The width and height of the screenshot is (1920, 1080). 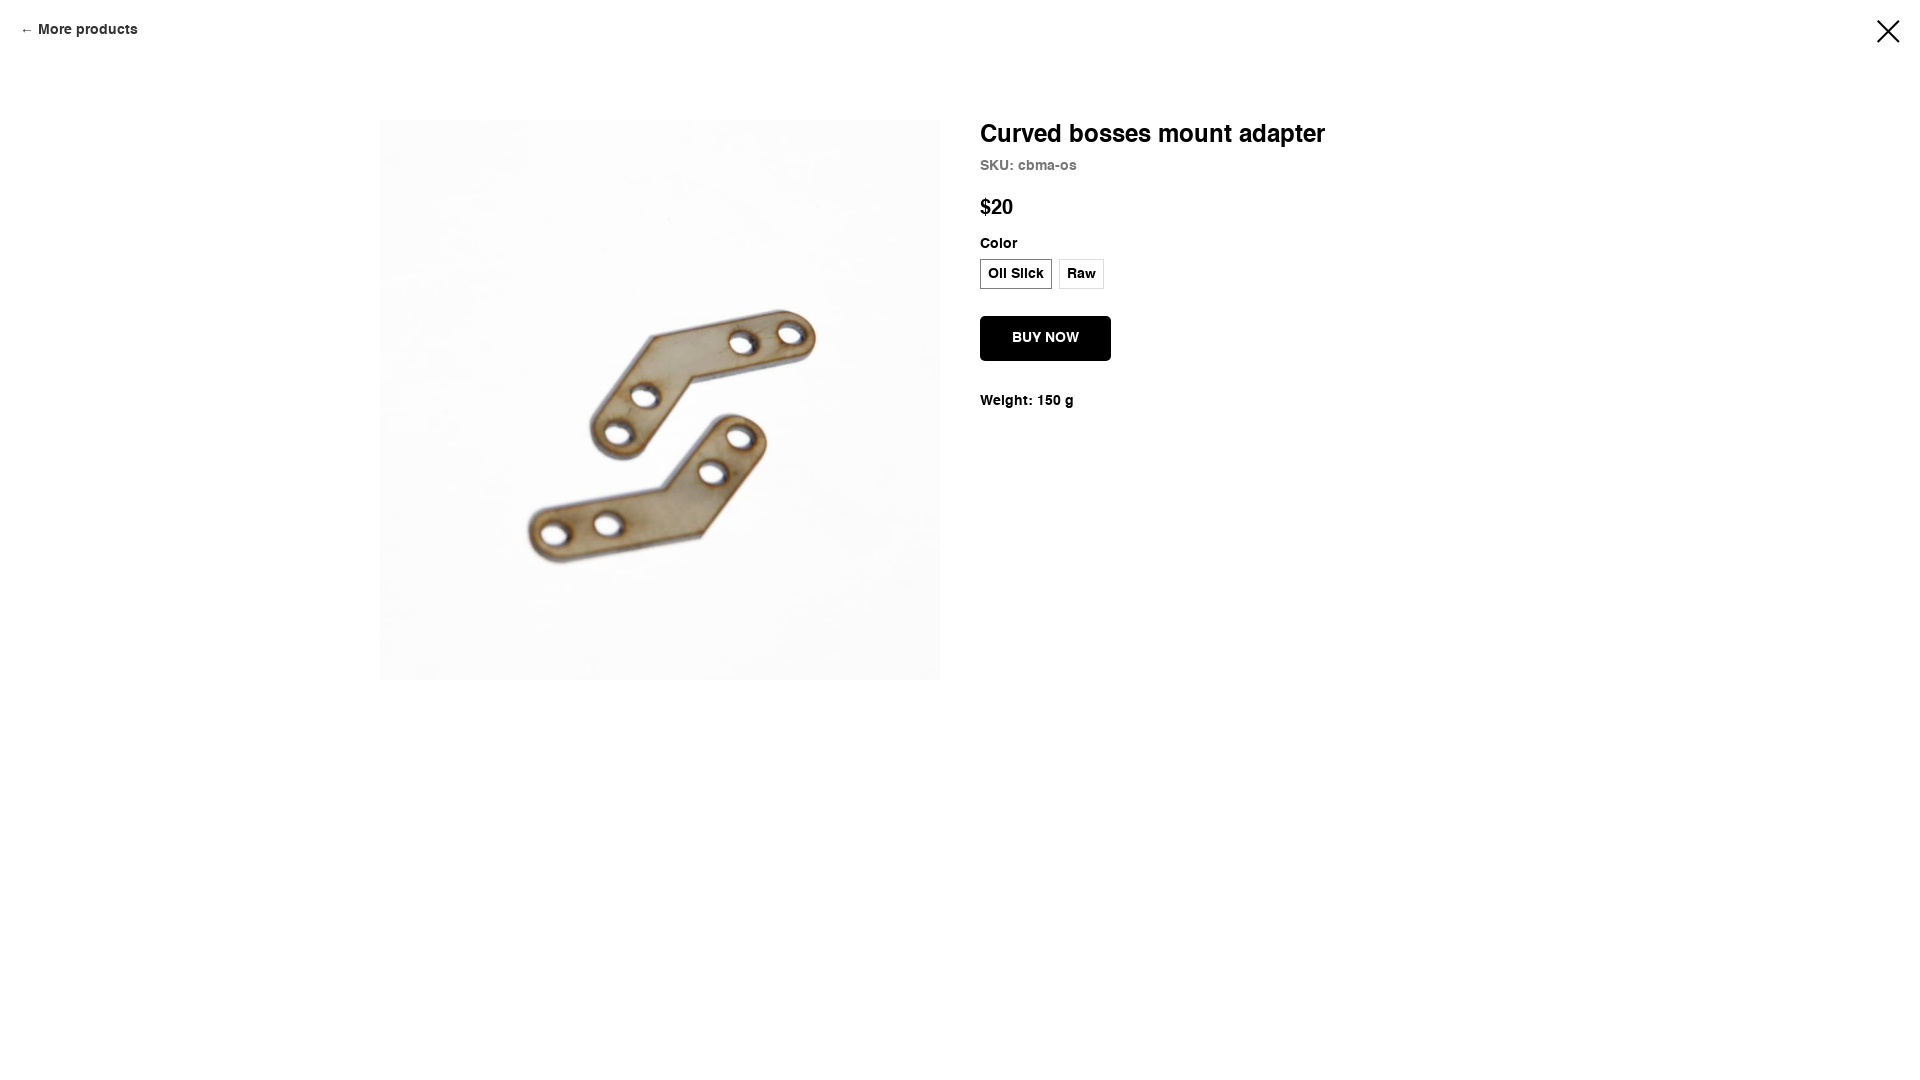 I want to click on BUY NOW, so click(x=1045, y=338).